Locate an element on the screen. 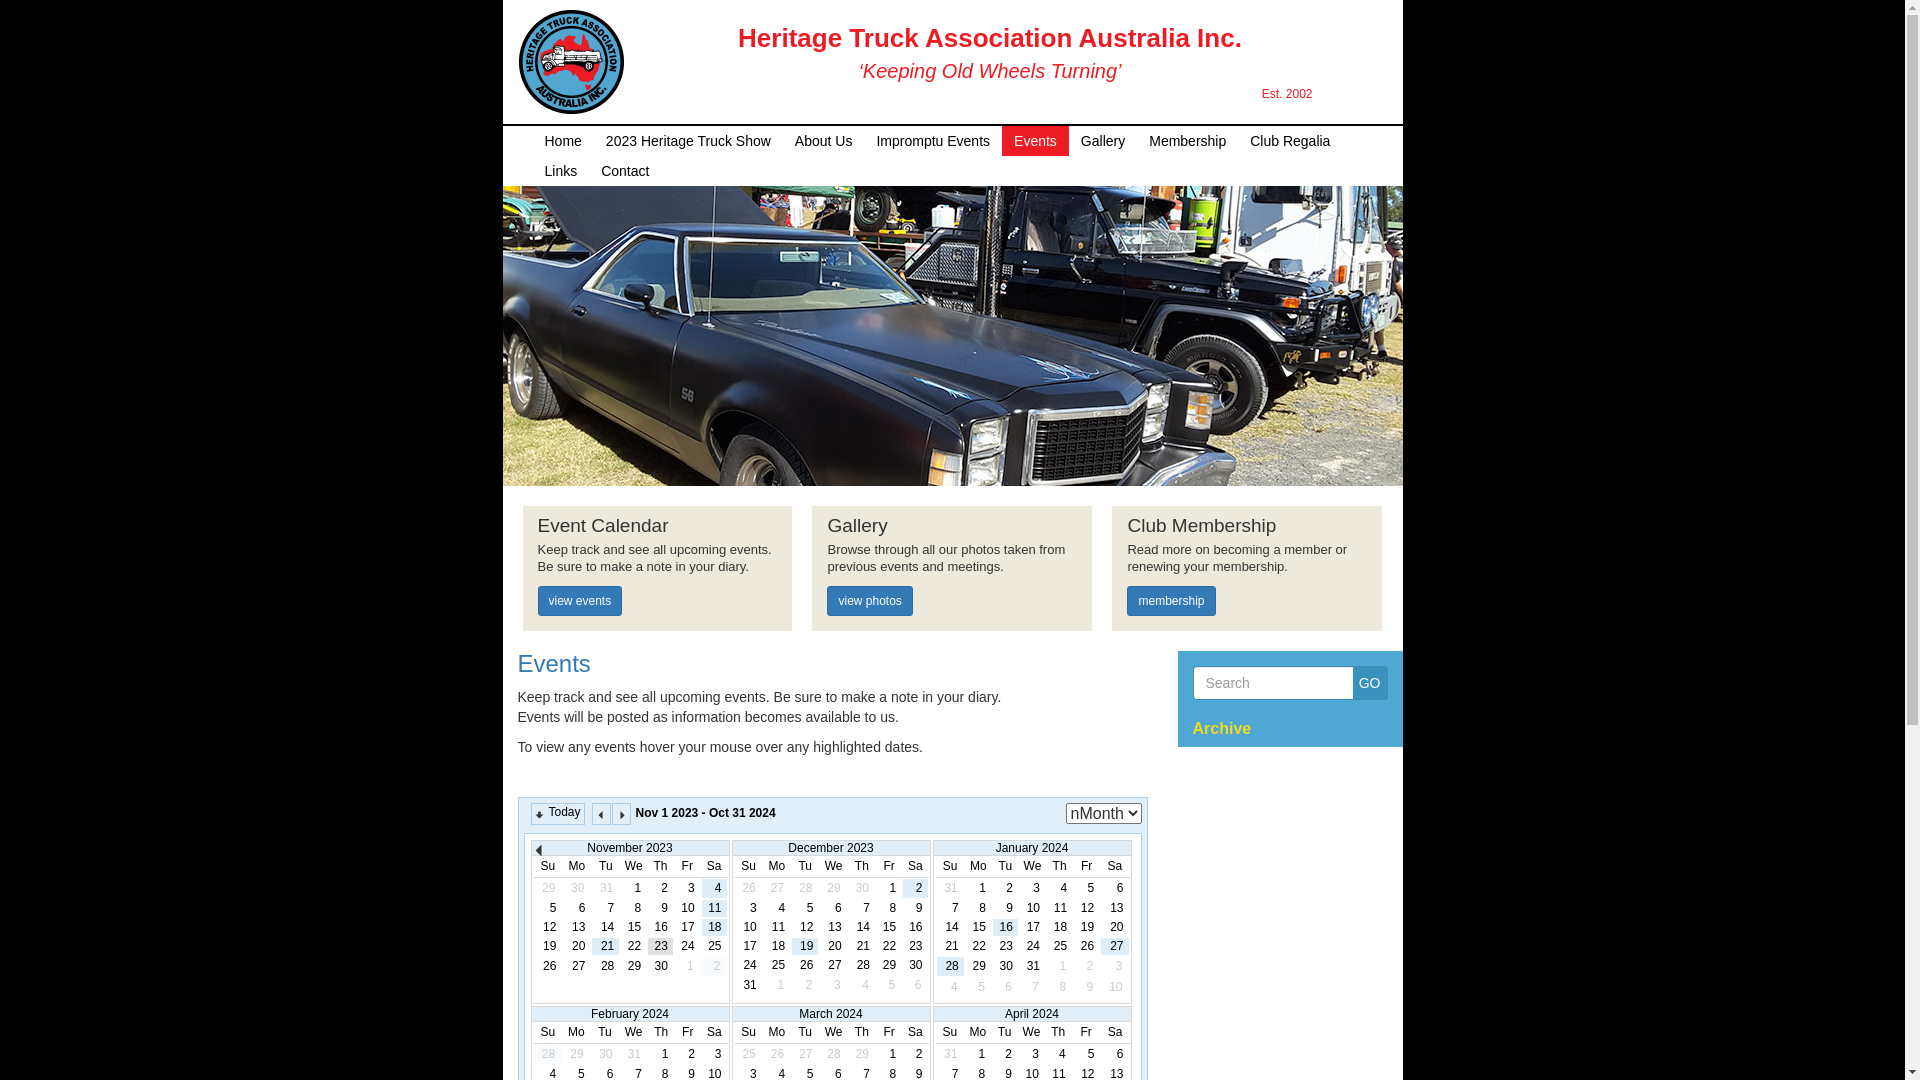 The image size is (1920, 1080). 30 is located at coordinates (660, 966).